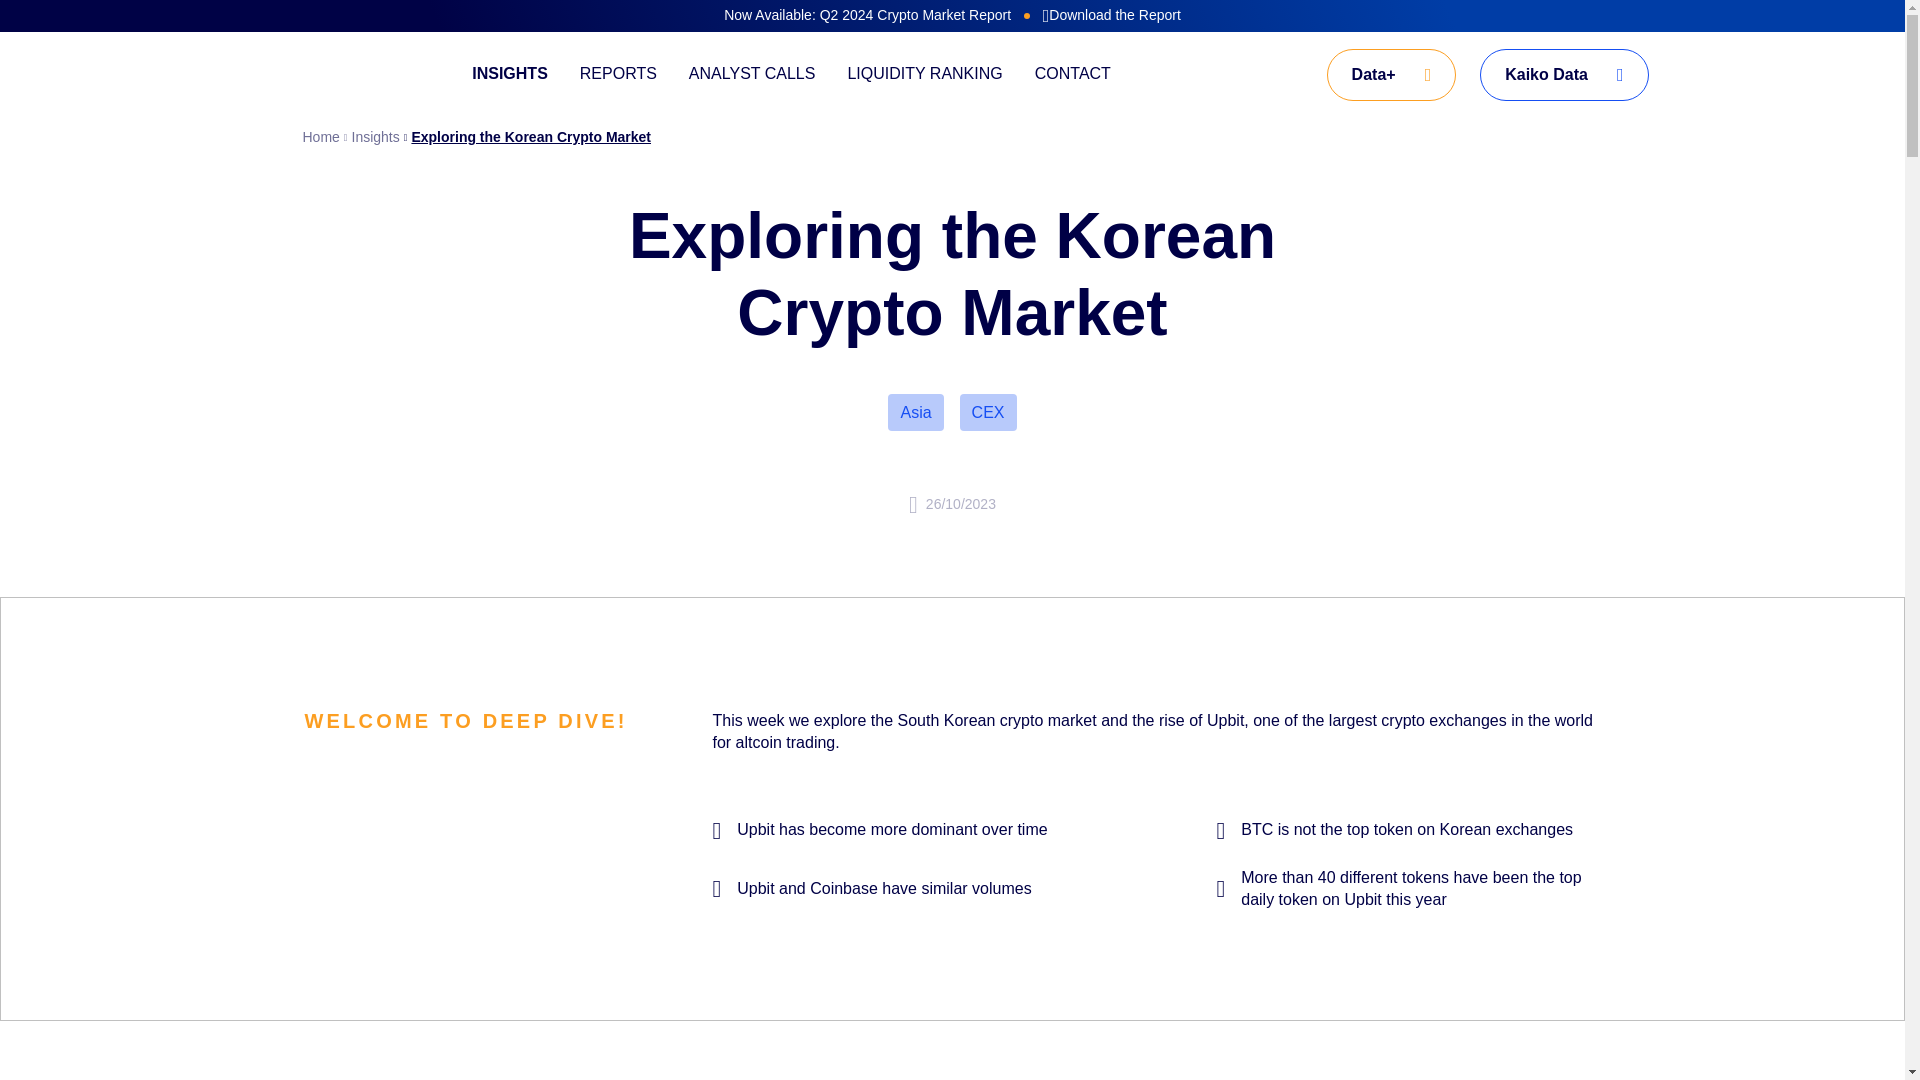 This screenshot has height=1080, width=1920. What do you see at coordinates (510, 74) in the screenshot?
I see `INSIGHTS` at bounding box center [510, 74].